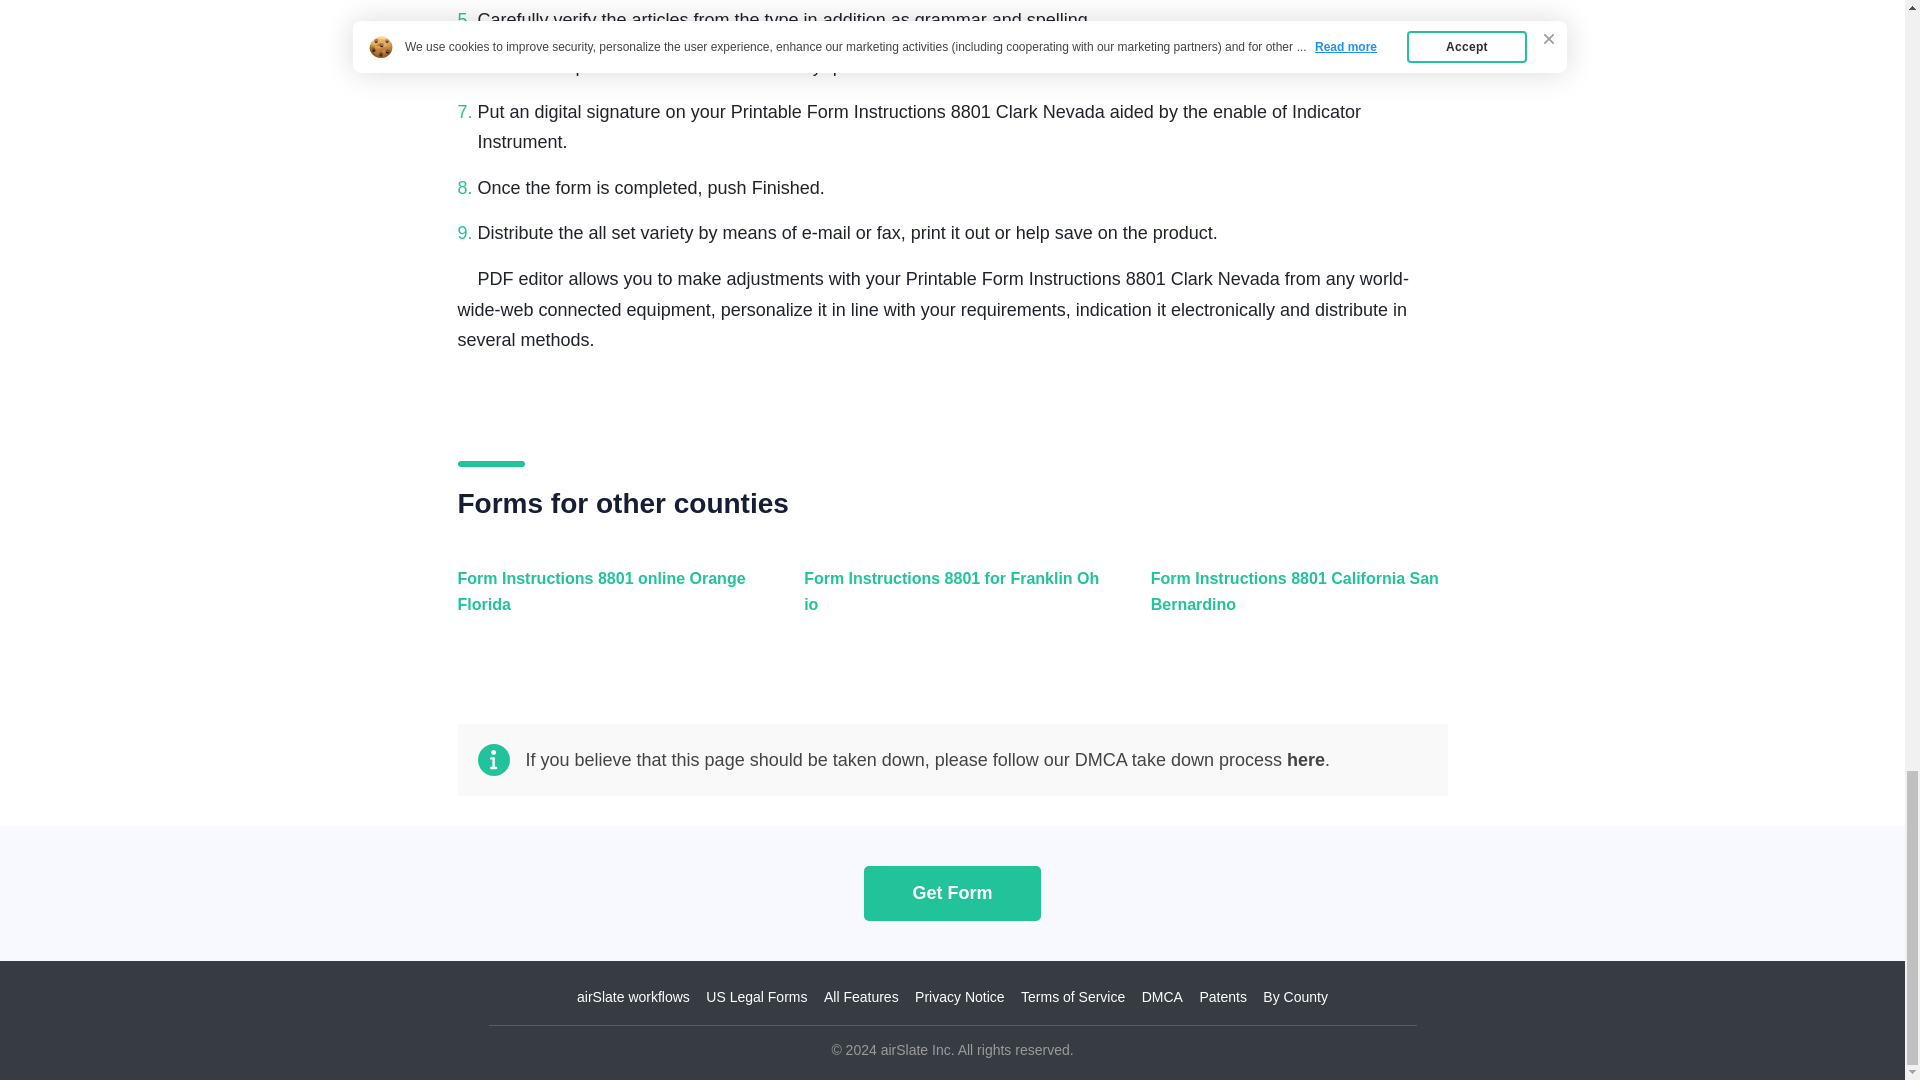 The width and height of the screenshot is (1920, 1080). Describe the element at coordinates (860, 997) in the screenshot. I see `All Features` at that location.